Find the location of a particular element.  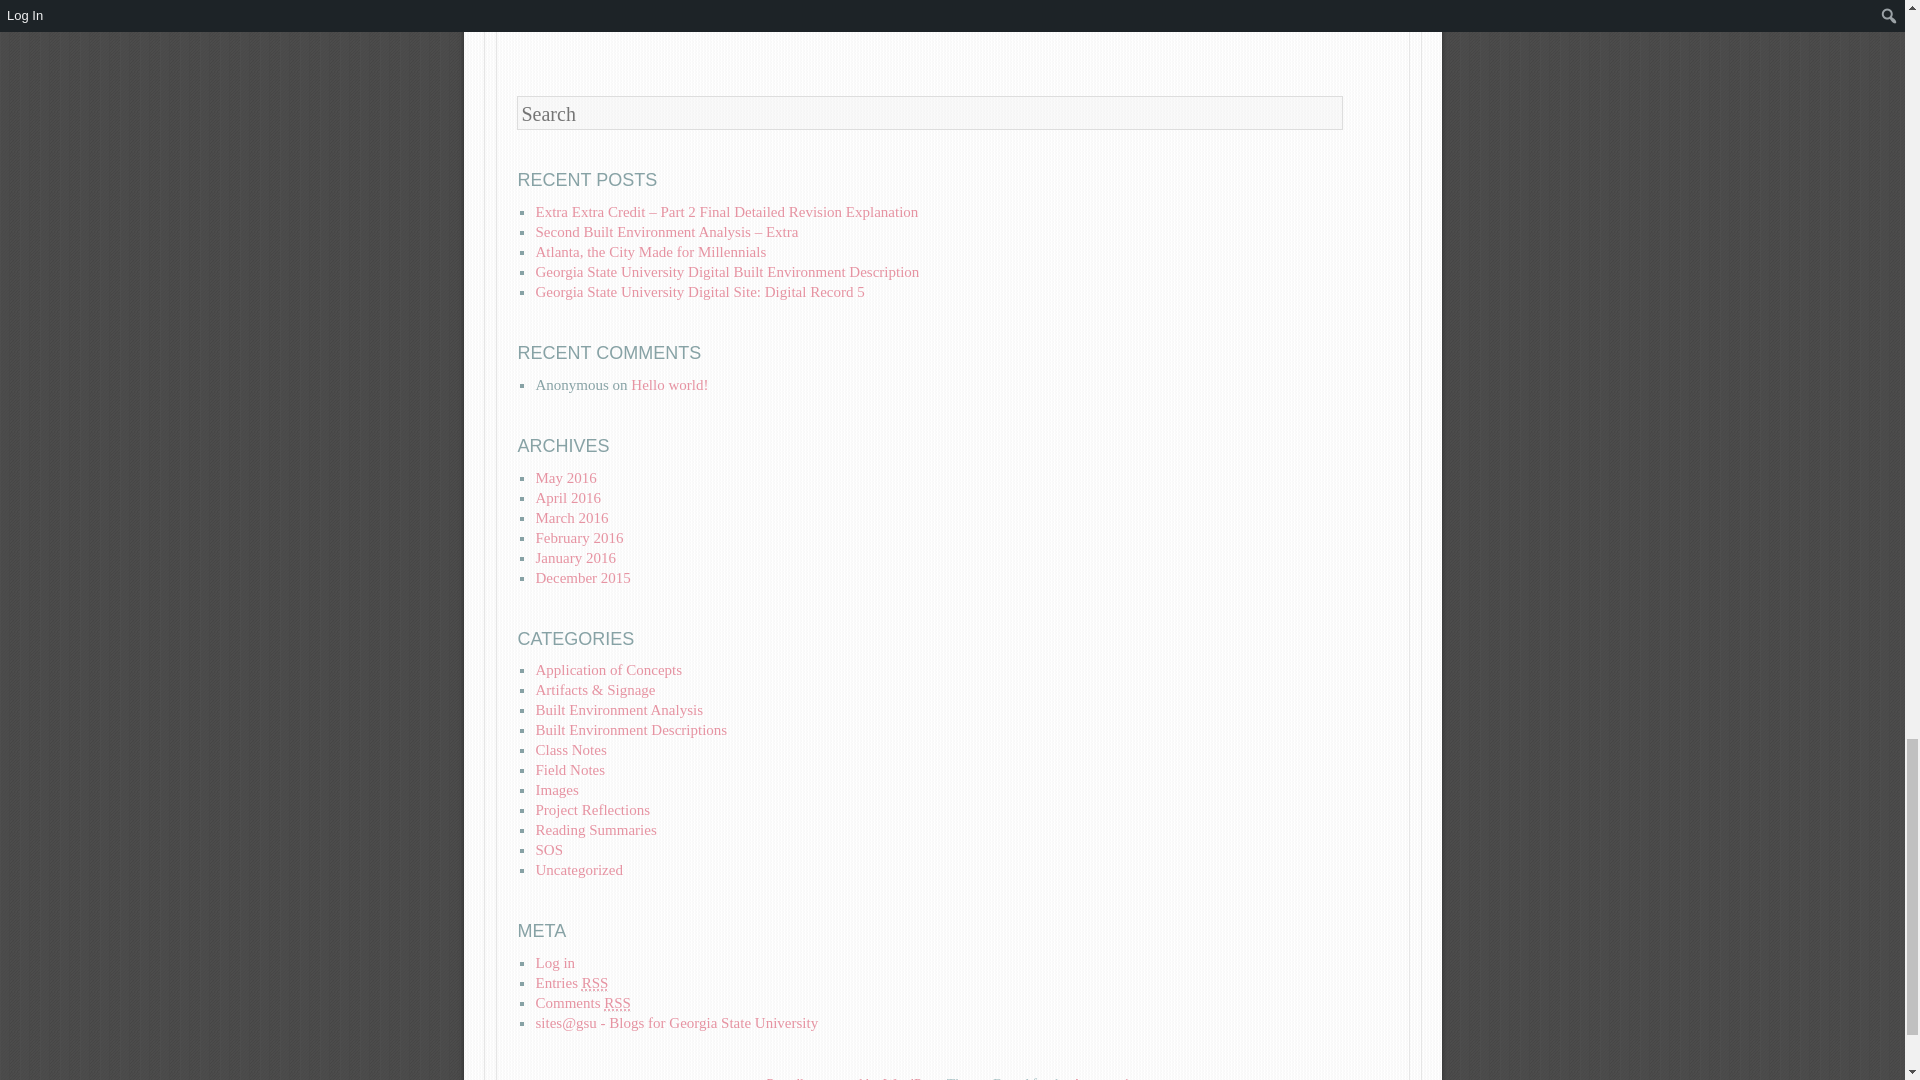

May 2016 is located at coordinates (565, 478).